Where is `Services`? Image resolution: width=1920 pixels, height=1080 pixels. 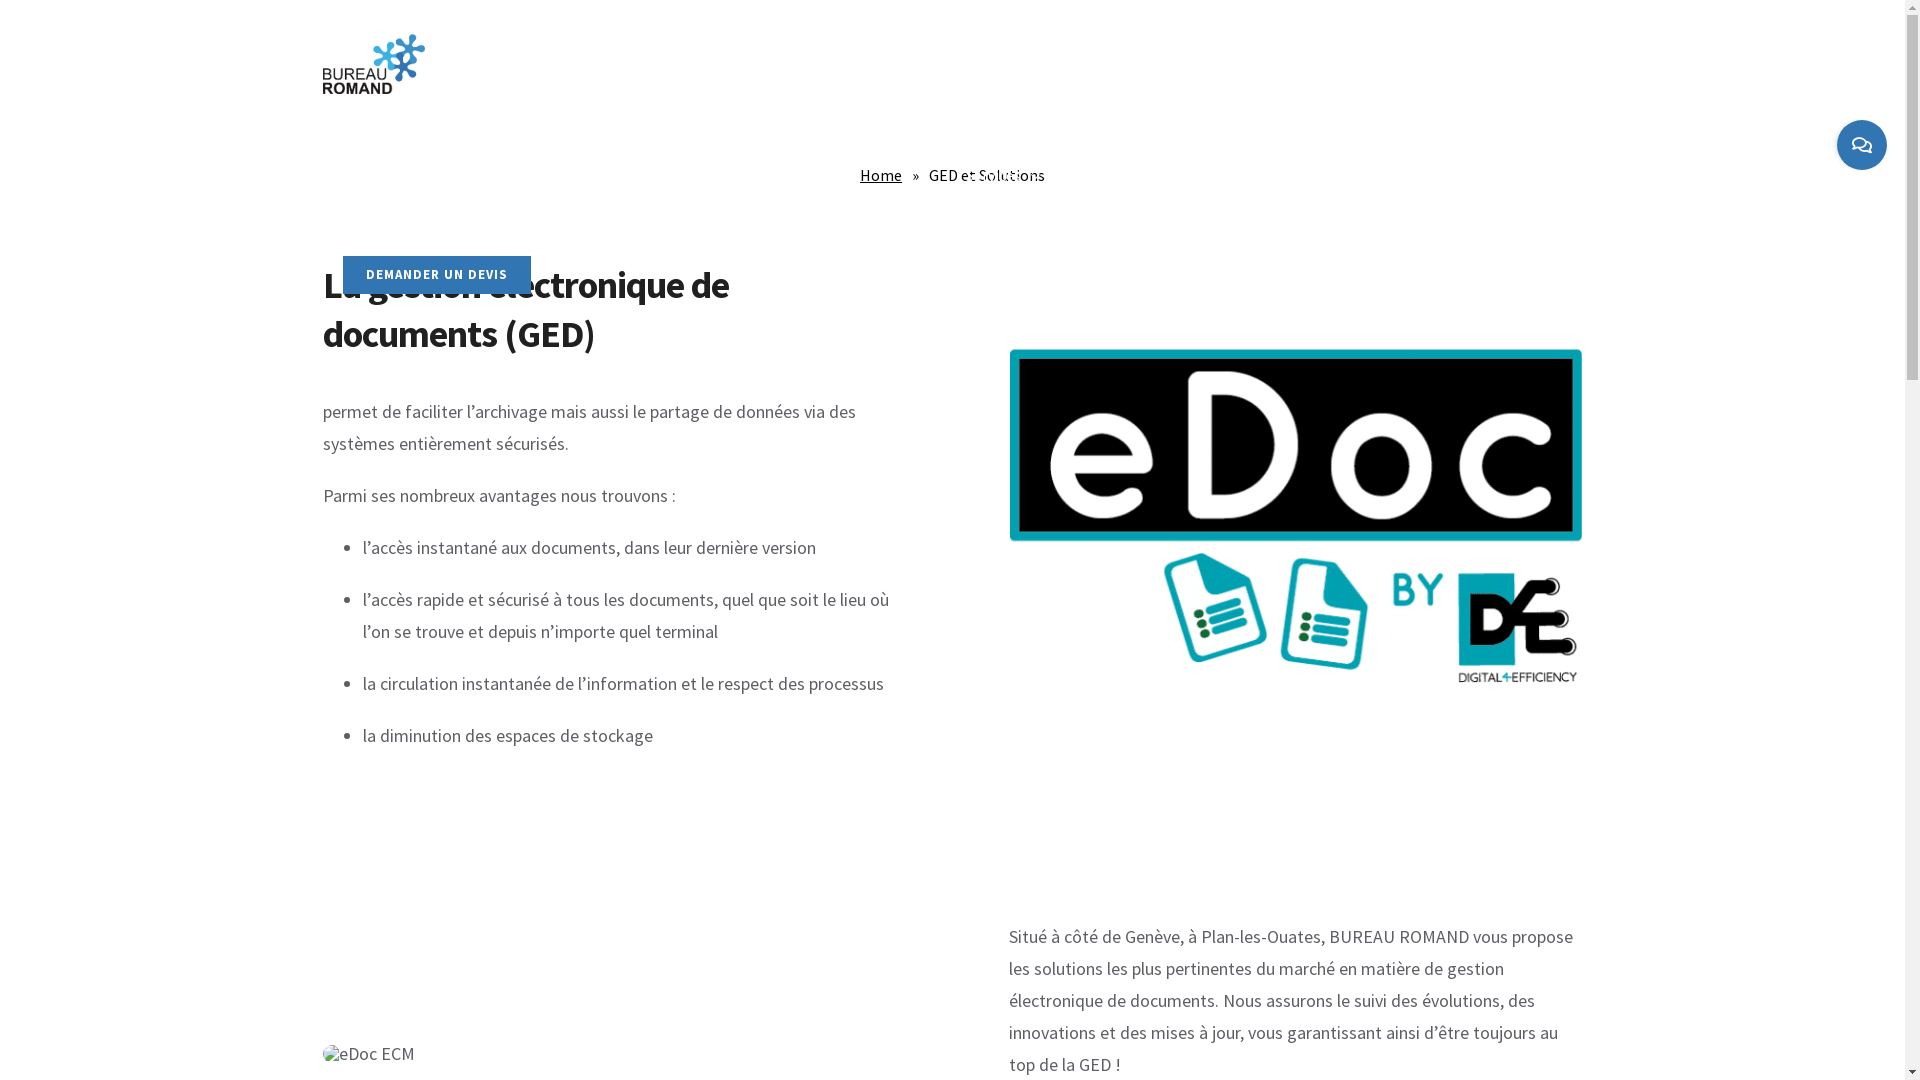 Services is located at coordinates (1003, 175).